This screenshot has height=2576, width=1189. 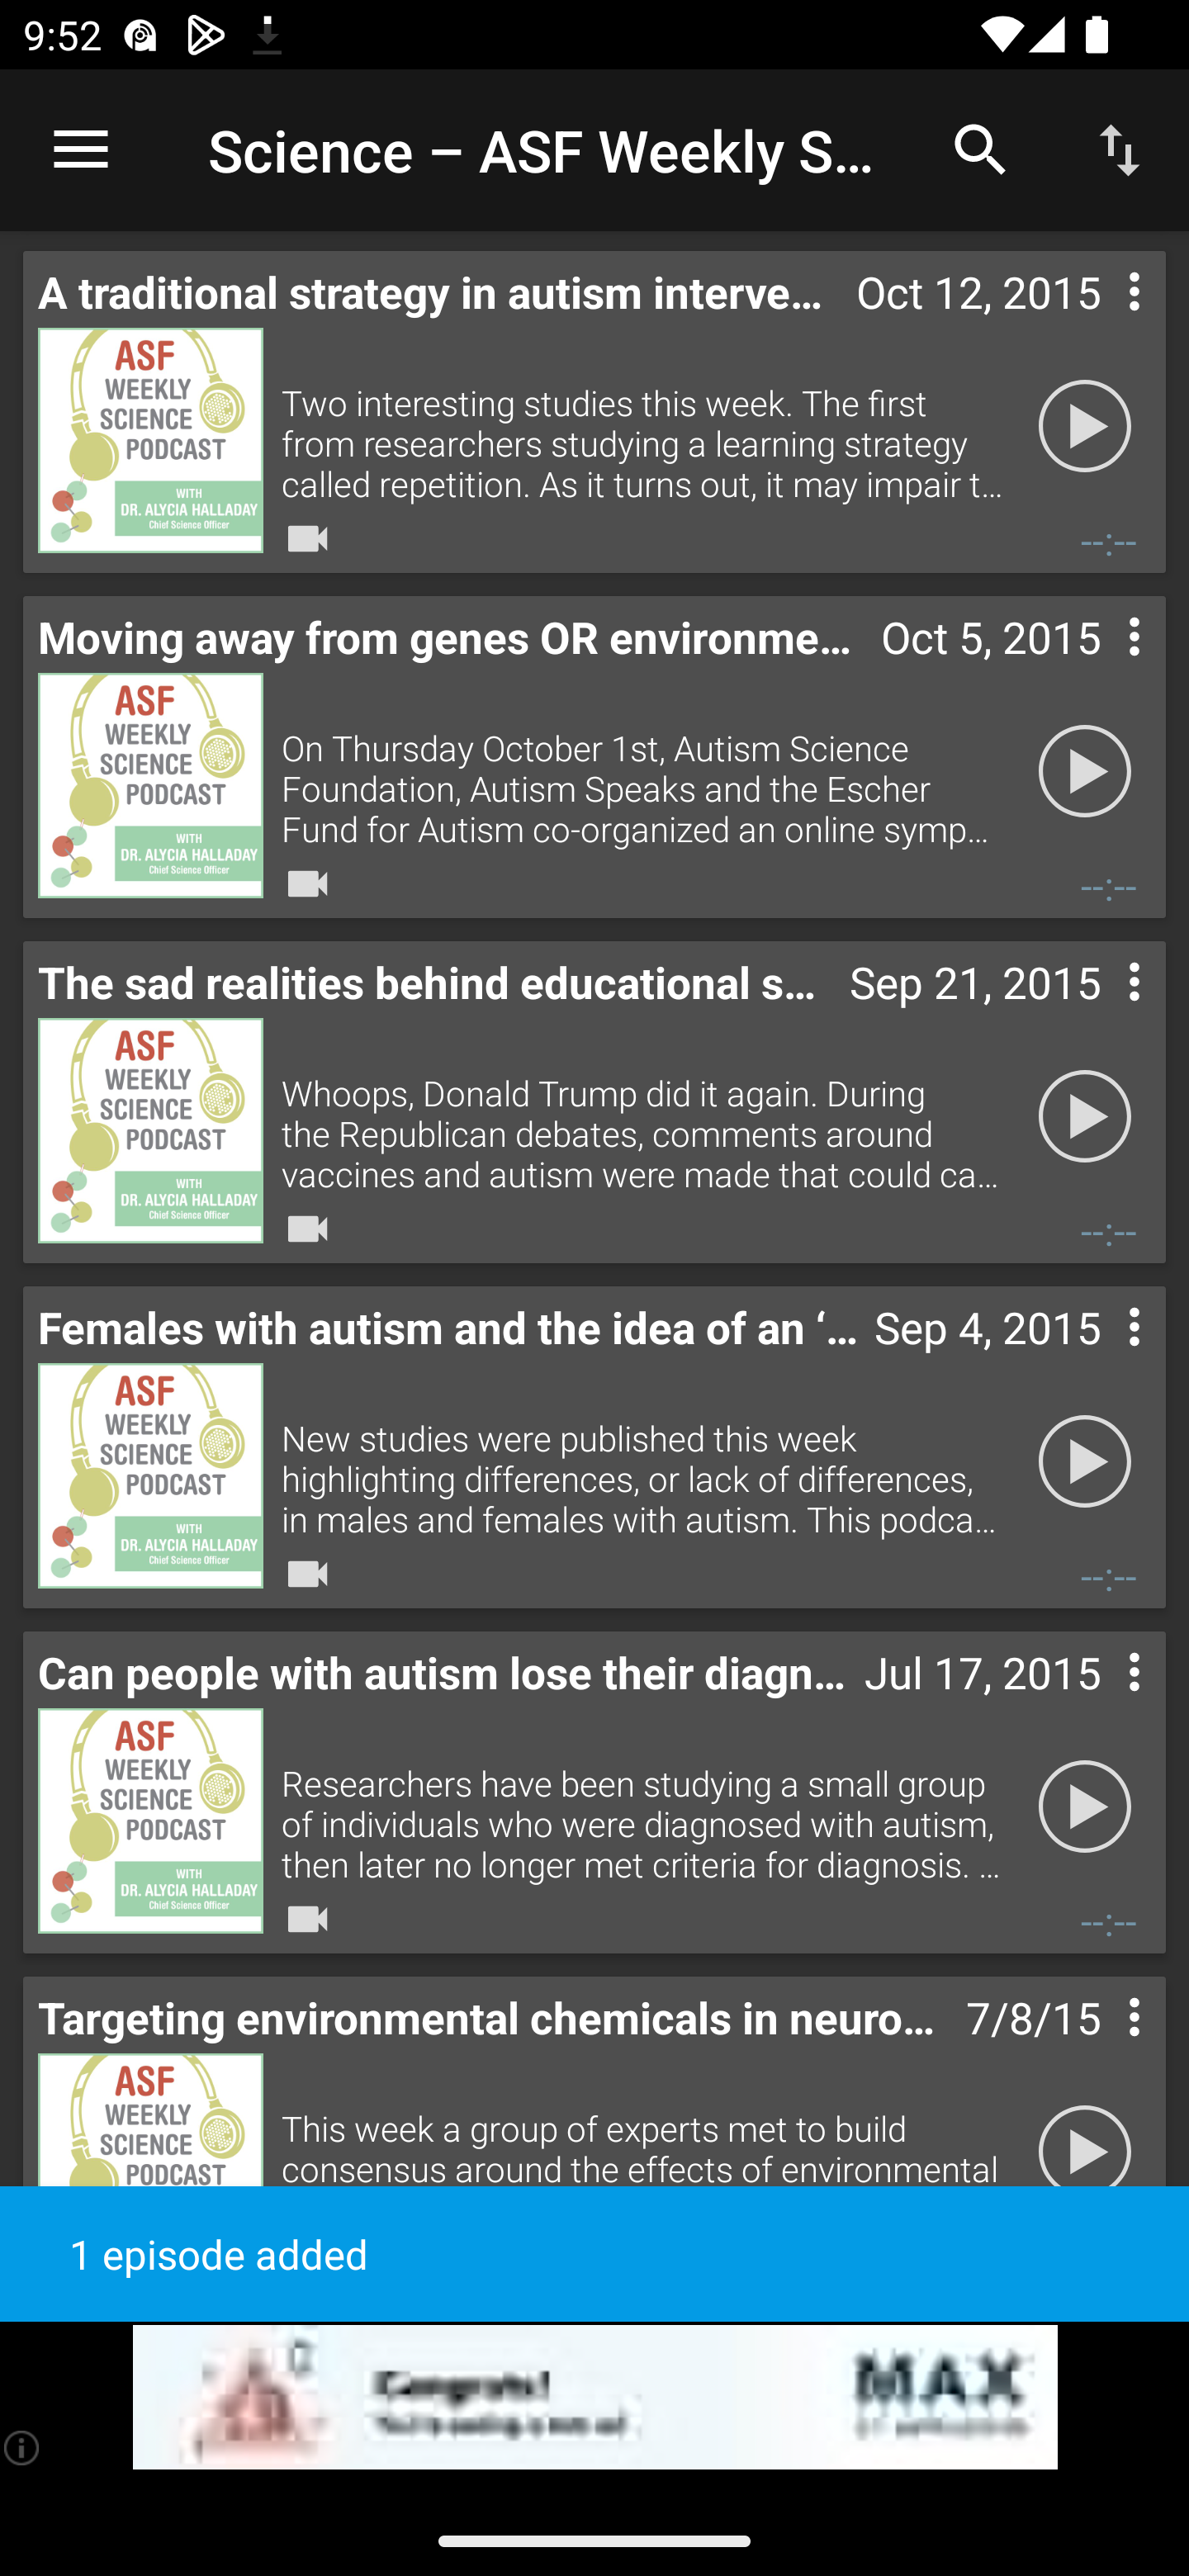 What do you see at coordinates (981, 149) in the screenshot?
I see `Search` at bounding box center [981, 149].